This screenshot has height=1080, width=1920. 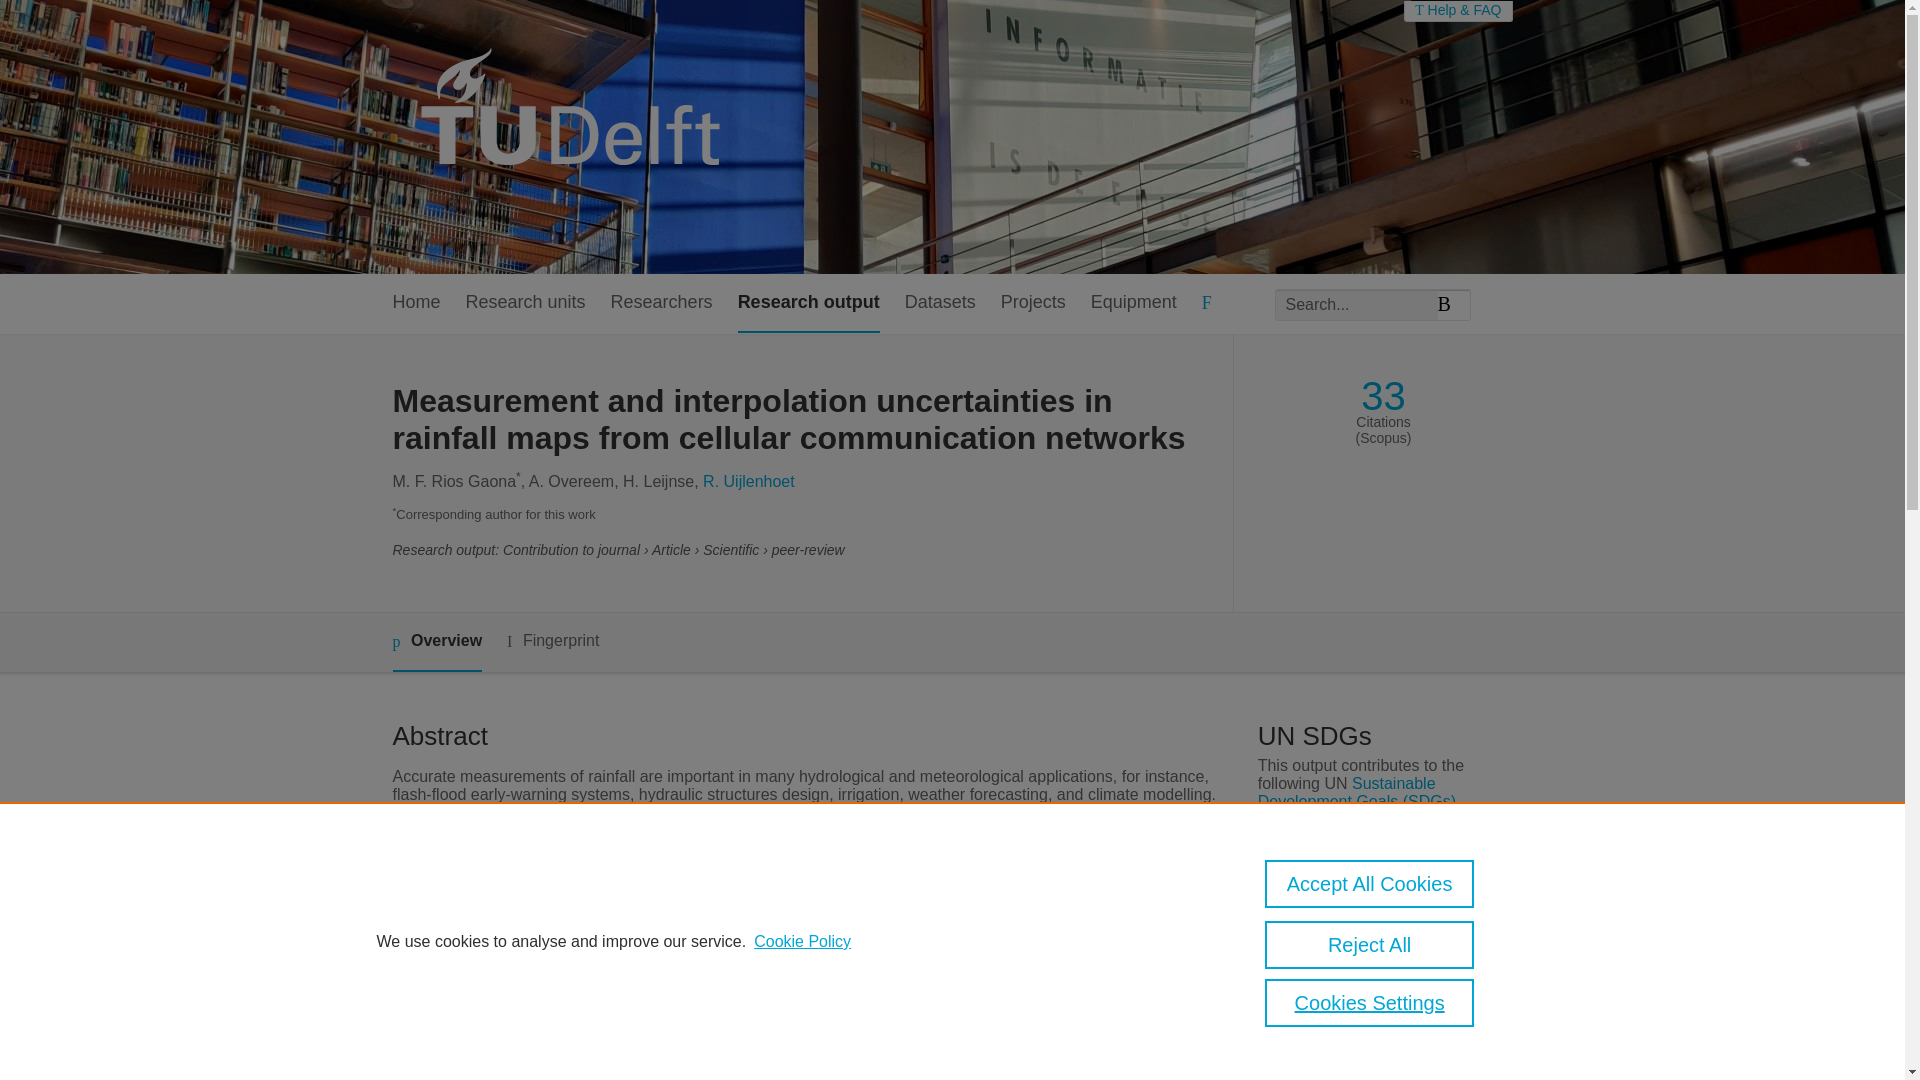 I want to click on TU Delft Research Portal Home, so click(x=578, y=136).